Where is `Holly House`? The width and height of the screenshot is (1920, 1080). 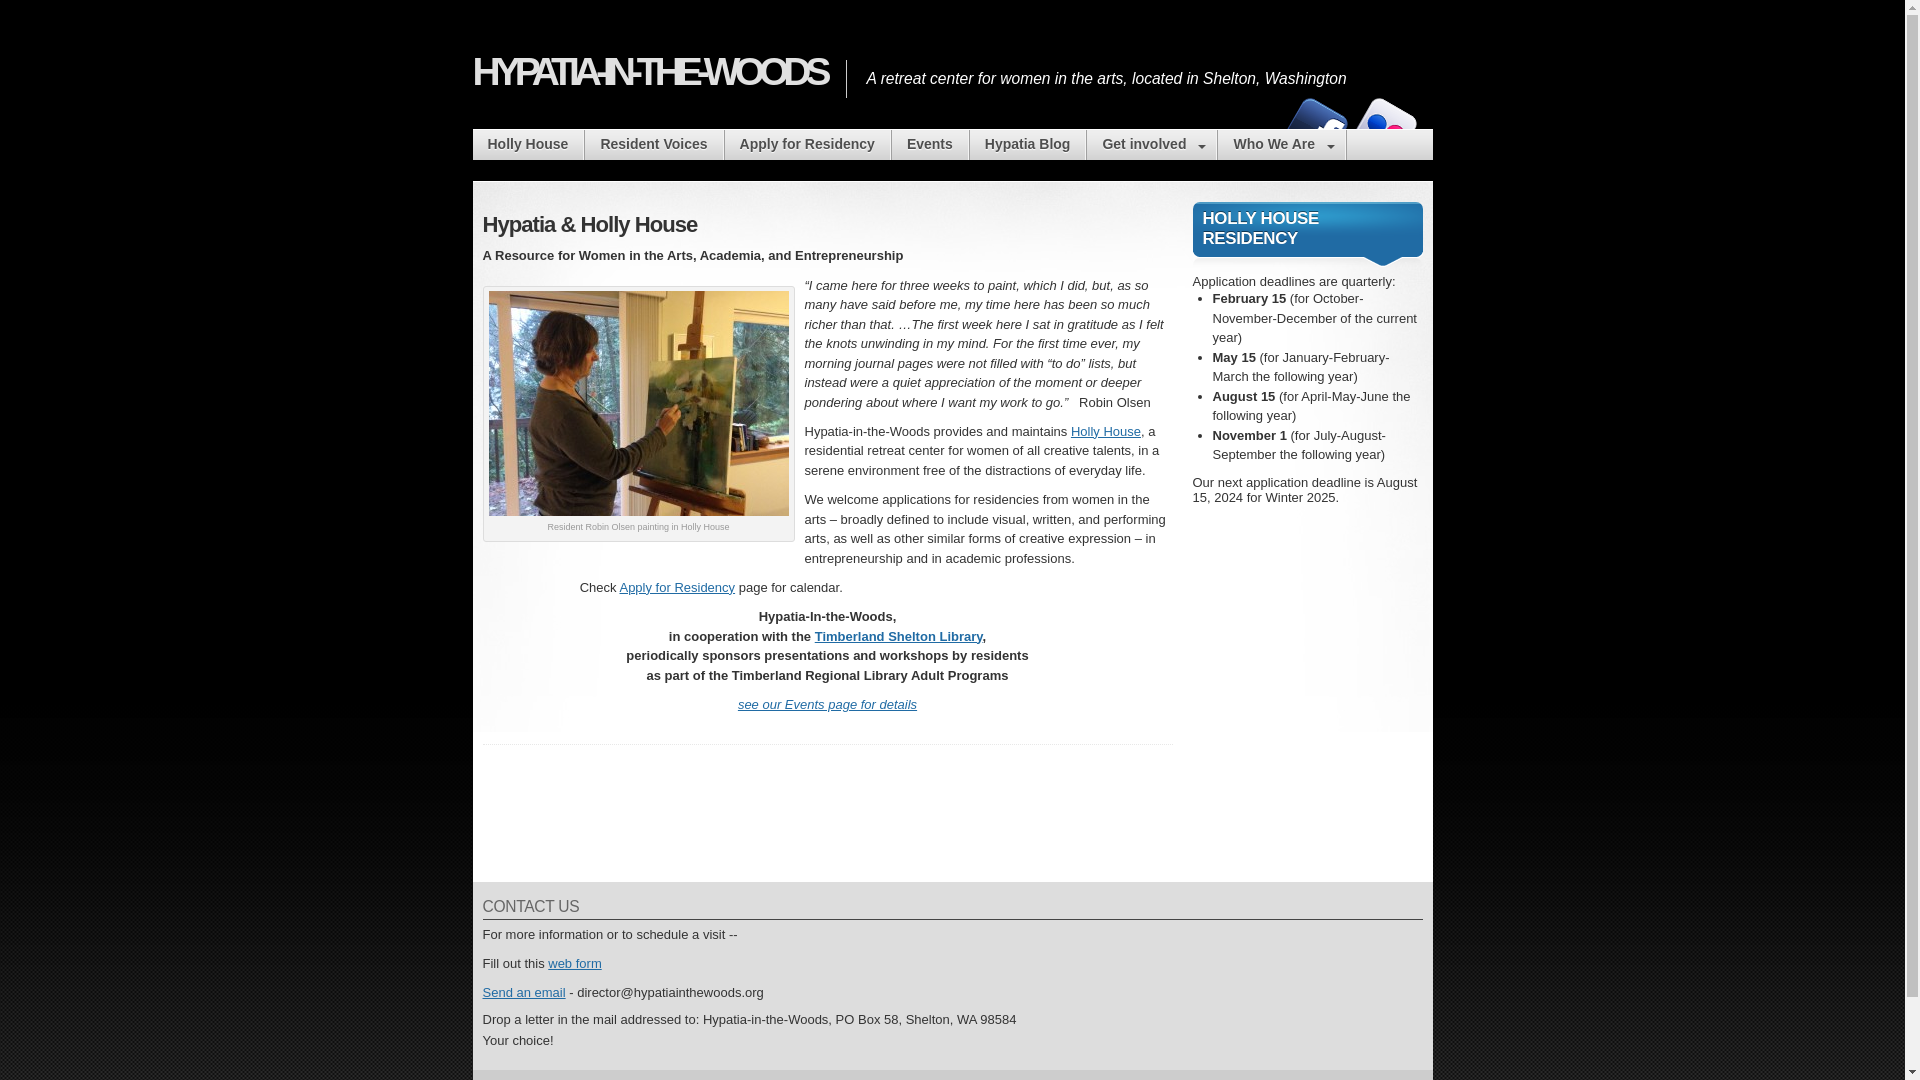
Holly House is located at coordinates (1106, 431).